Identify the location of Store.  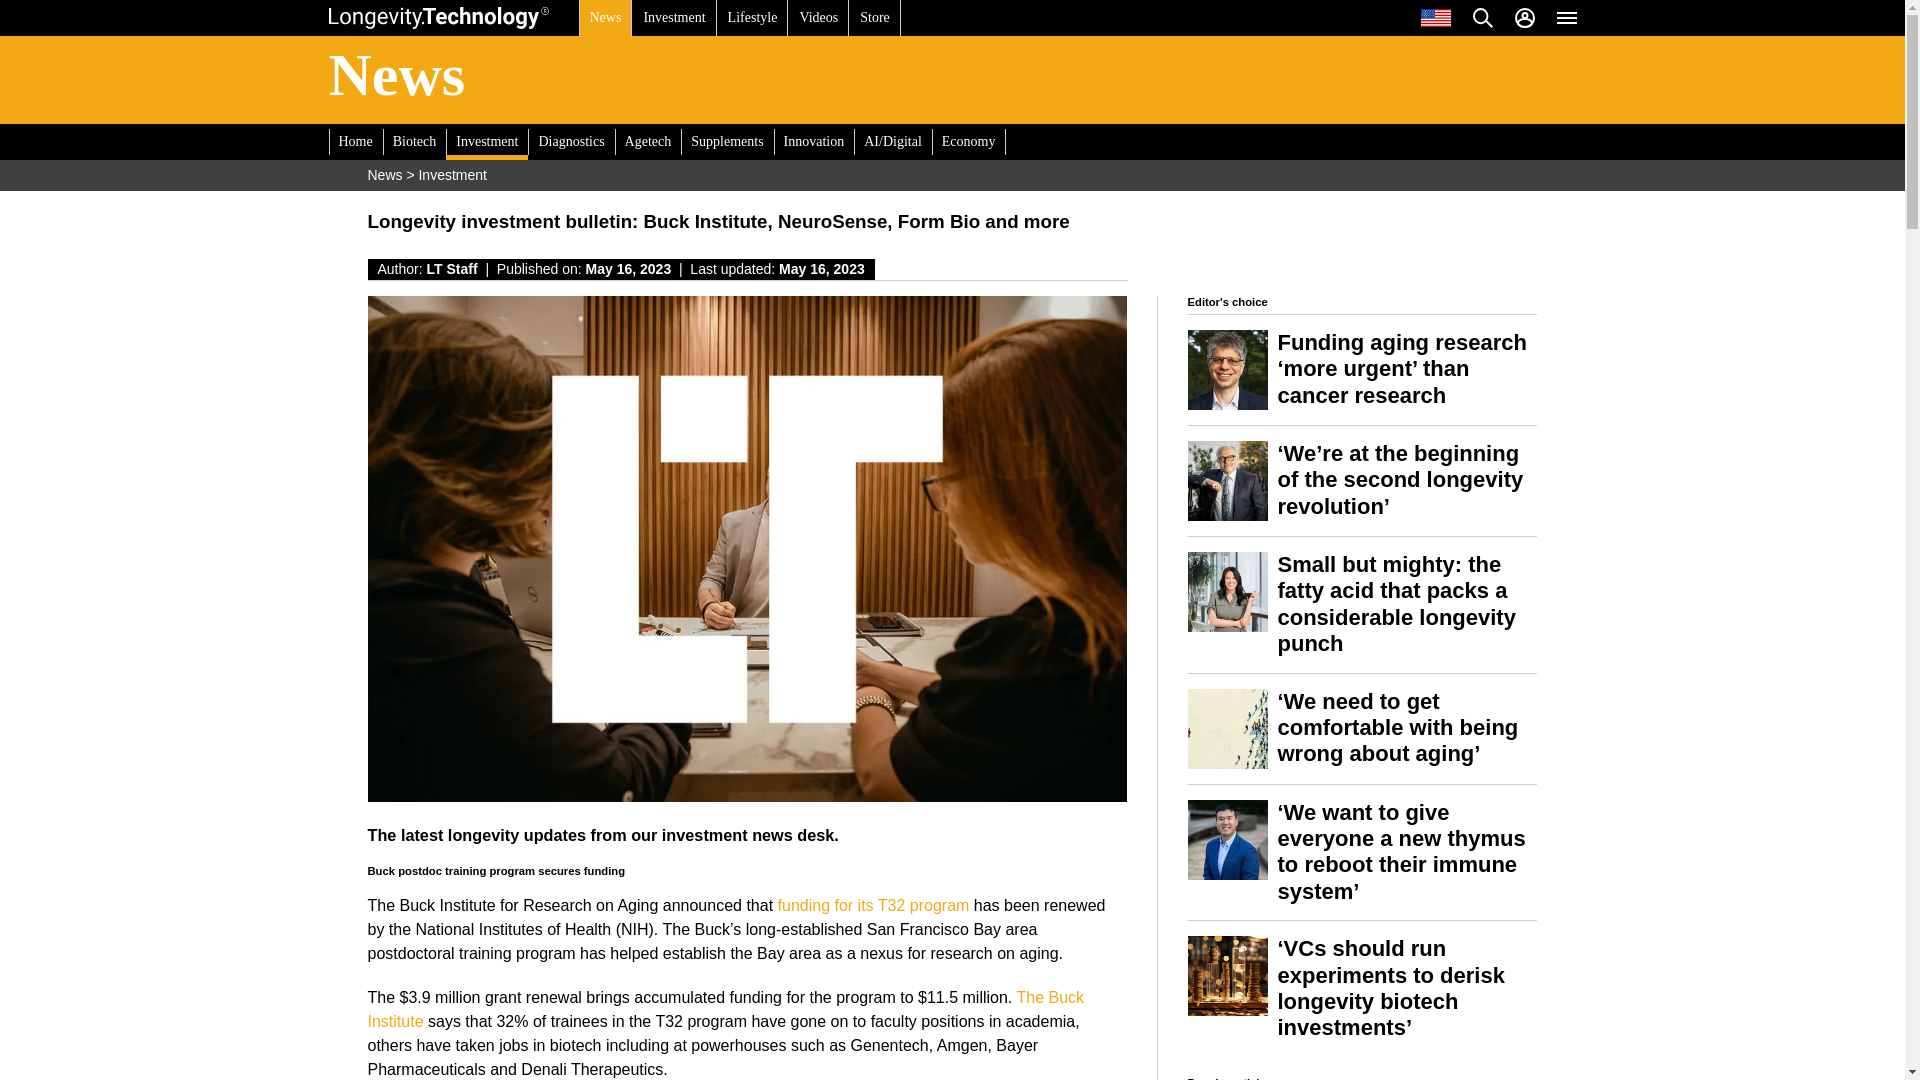
(874, 18).